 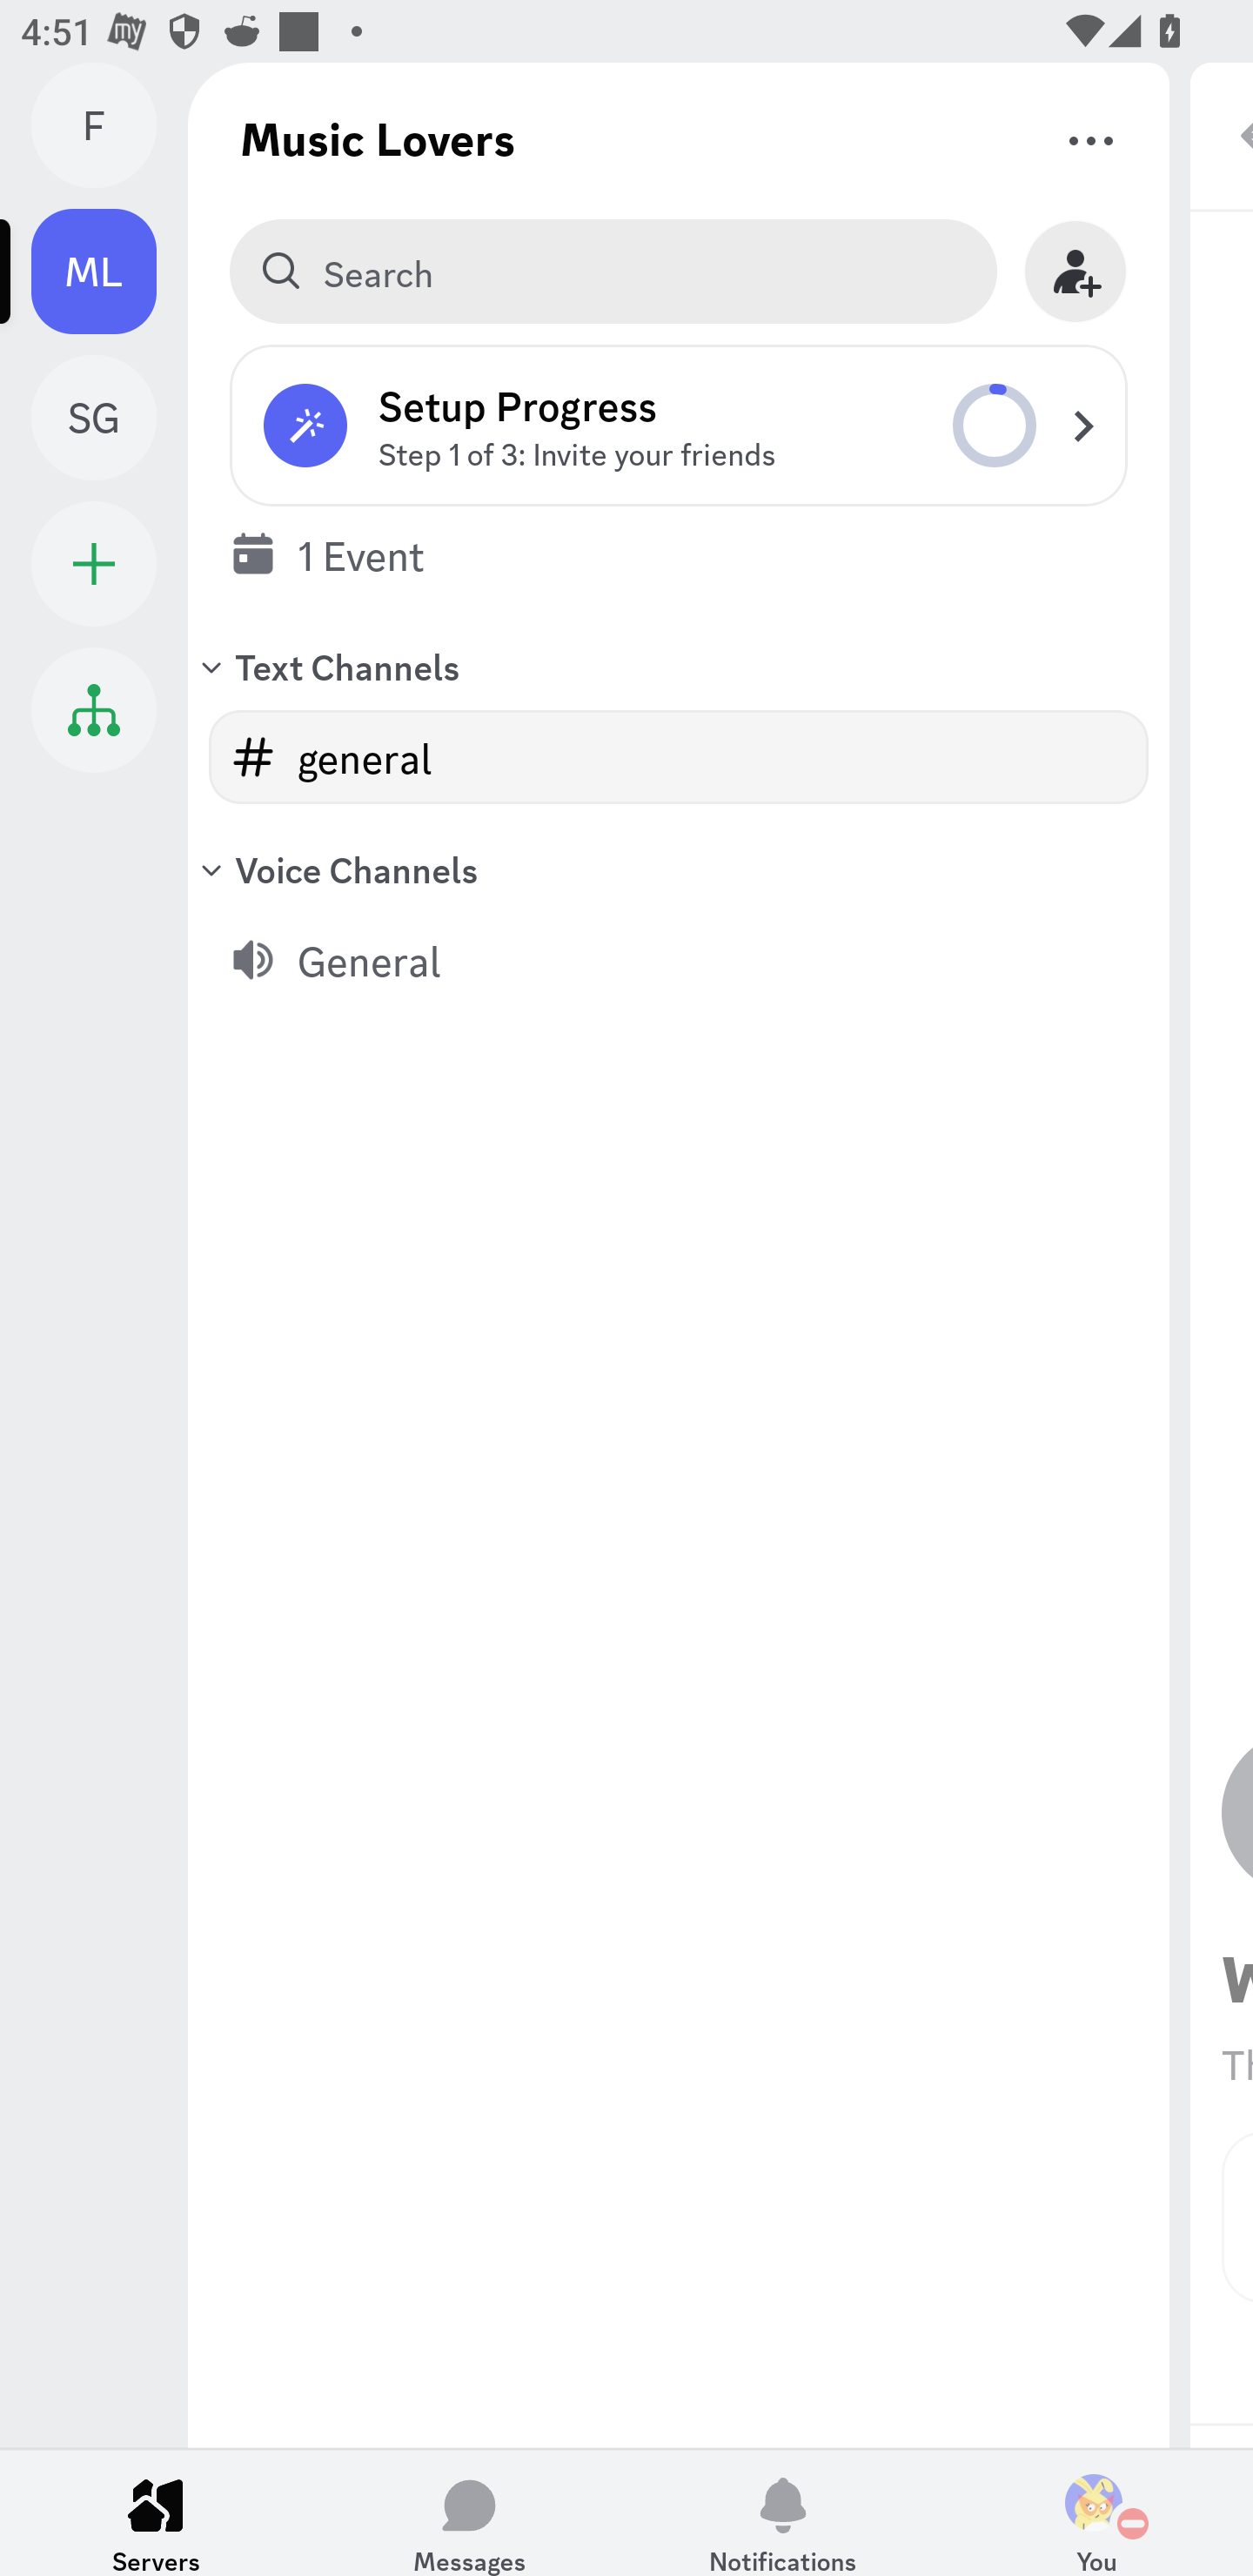 I want to click on general (text channel) general, so click(x=679, y=757).